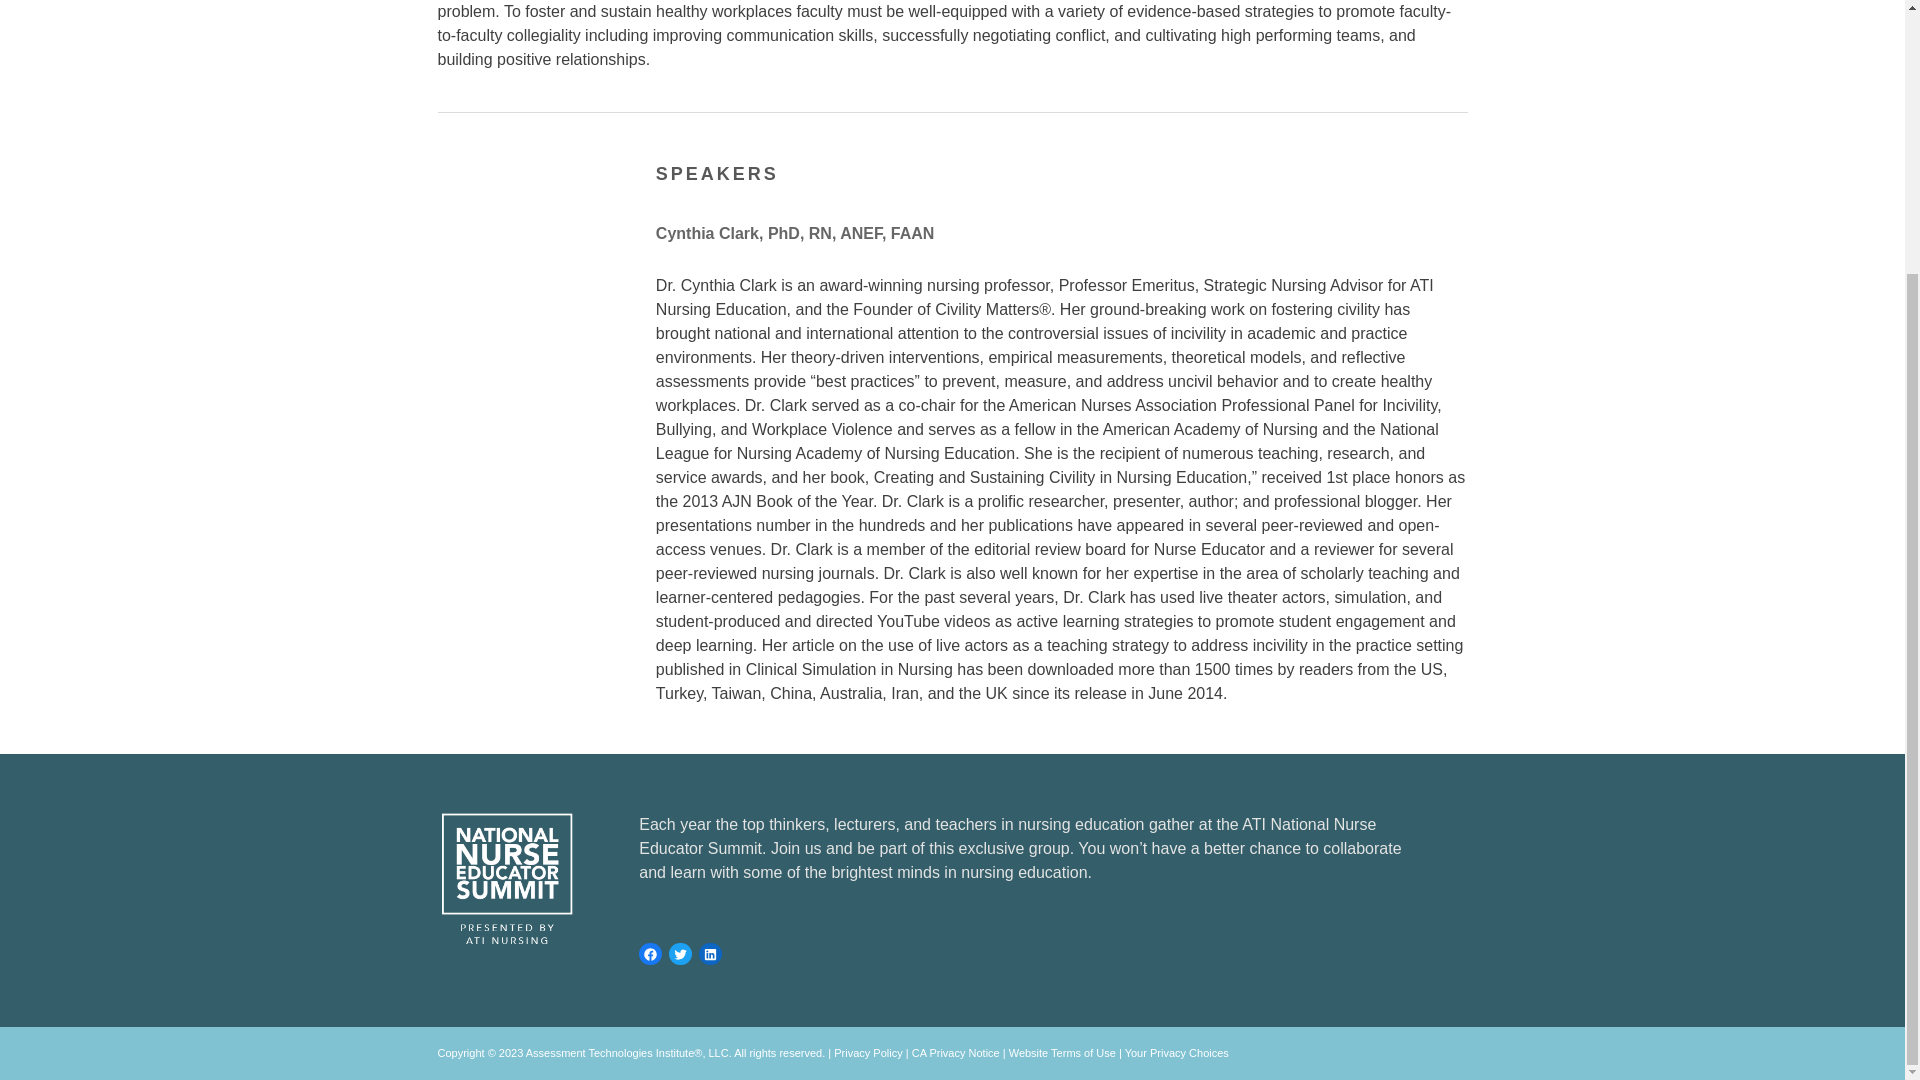 The width and height of the screenshot is (1920, 1080). Describe the element at coordinates (650, 954) in the screenshot. I see `Facebook` at that location.